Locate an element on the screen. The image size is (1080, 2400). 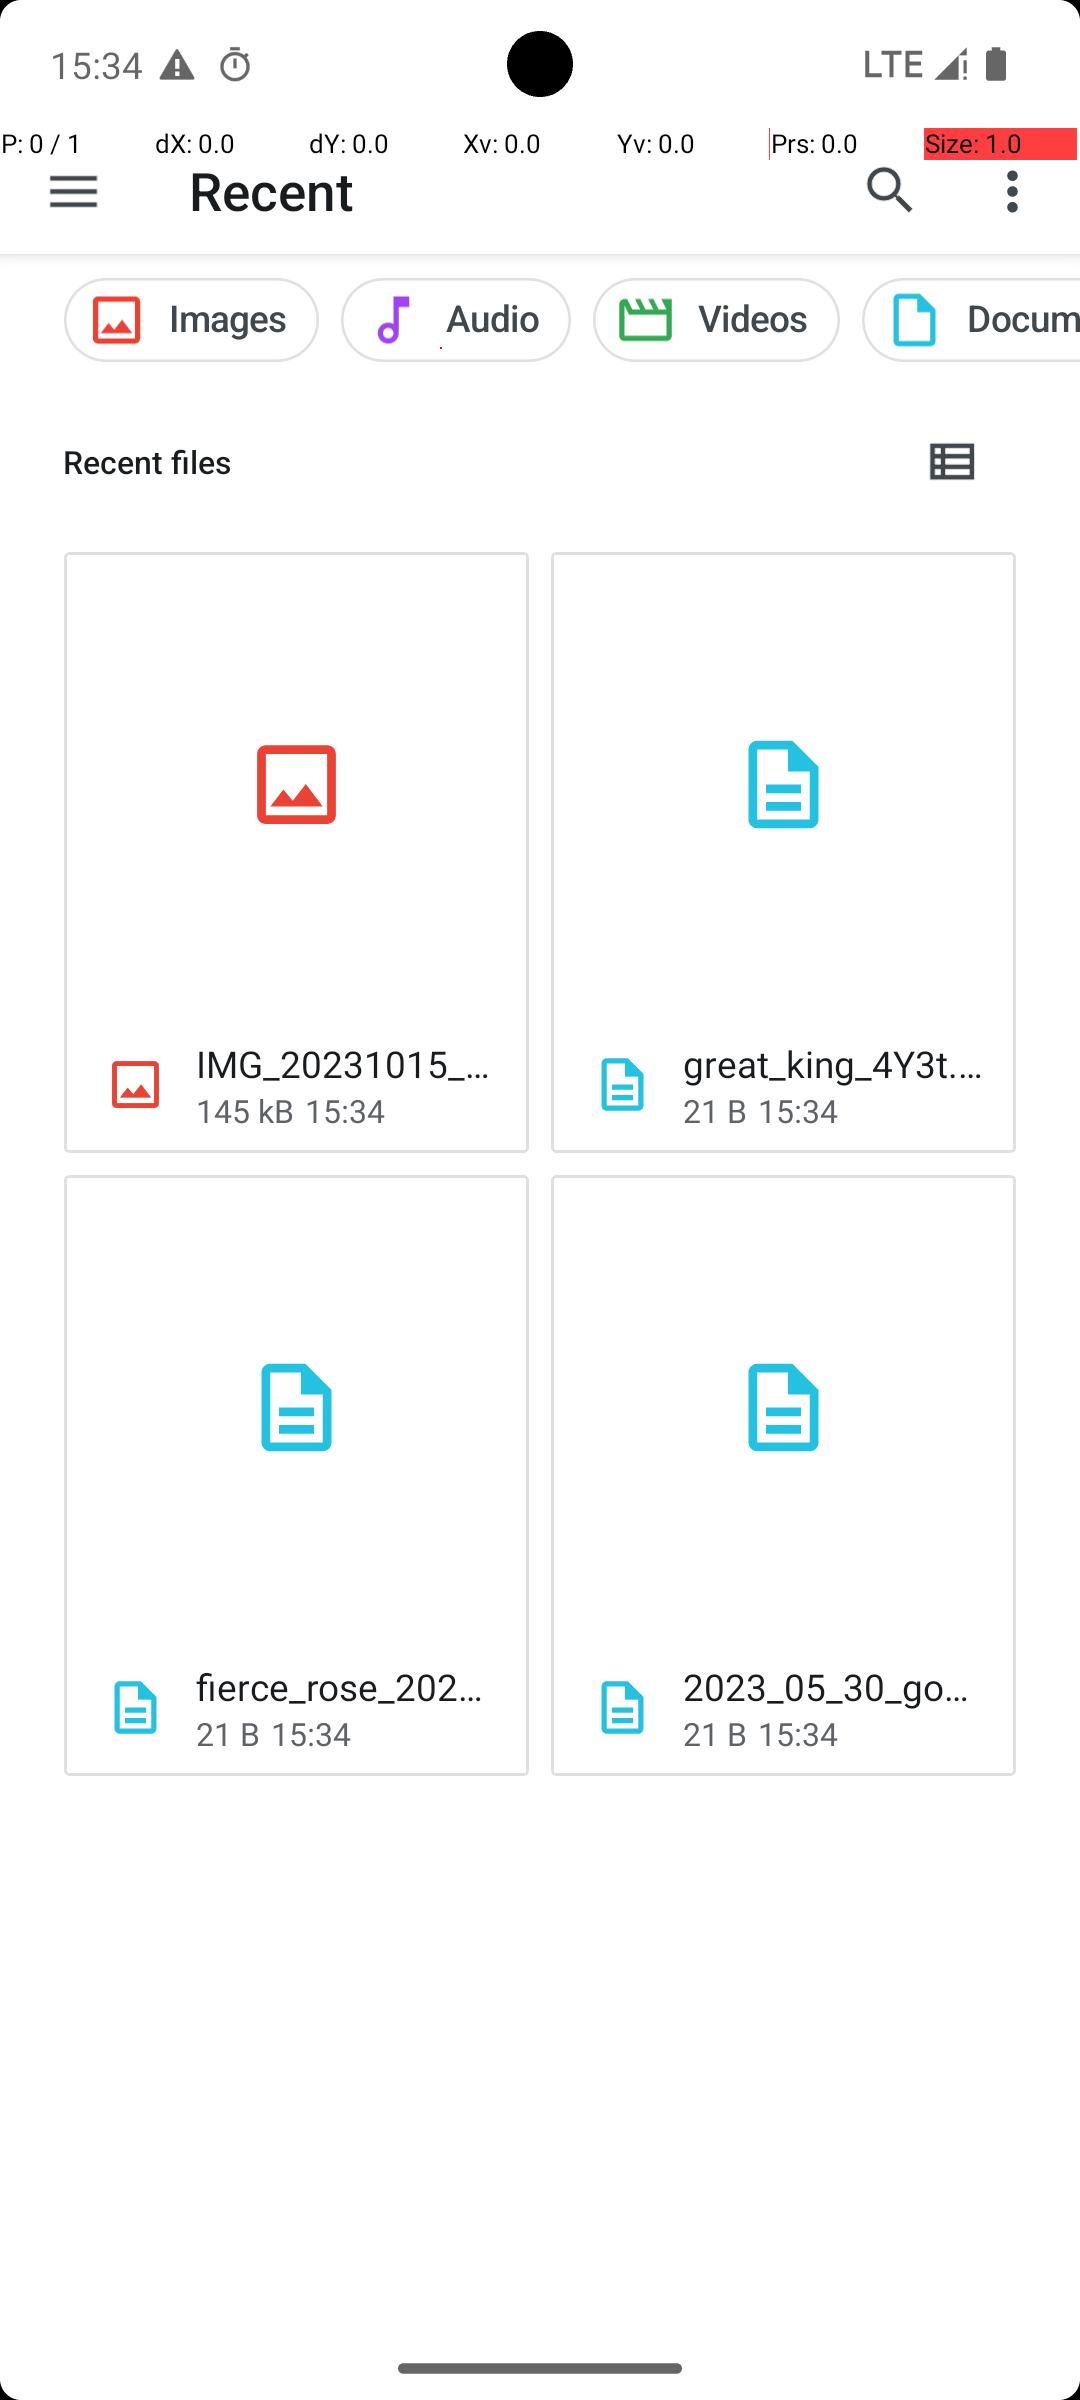
2023_05_30_good_jacket.txt is located at coordinates (834, 1686).